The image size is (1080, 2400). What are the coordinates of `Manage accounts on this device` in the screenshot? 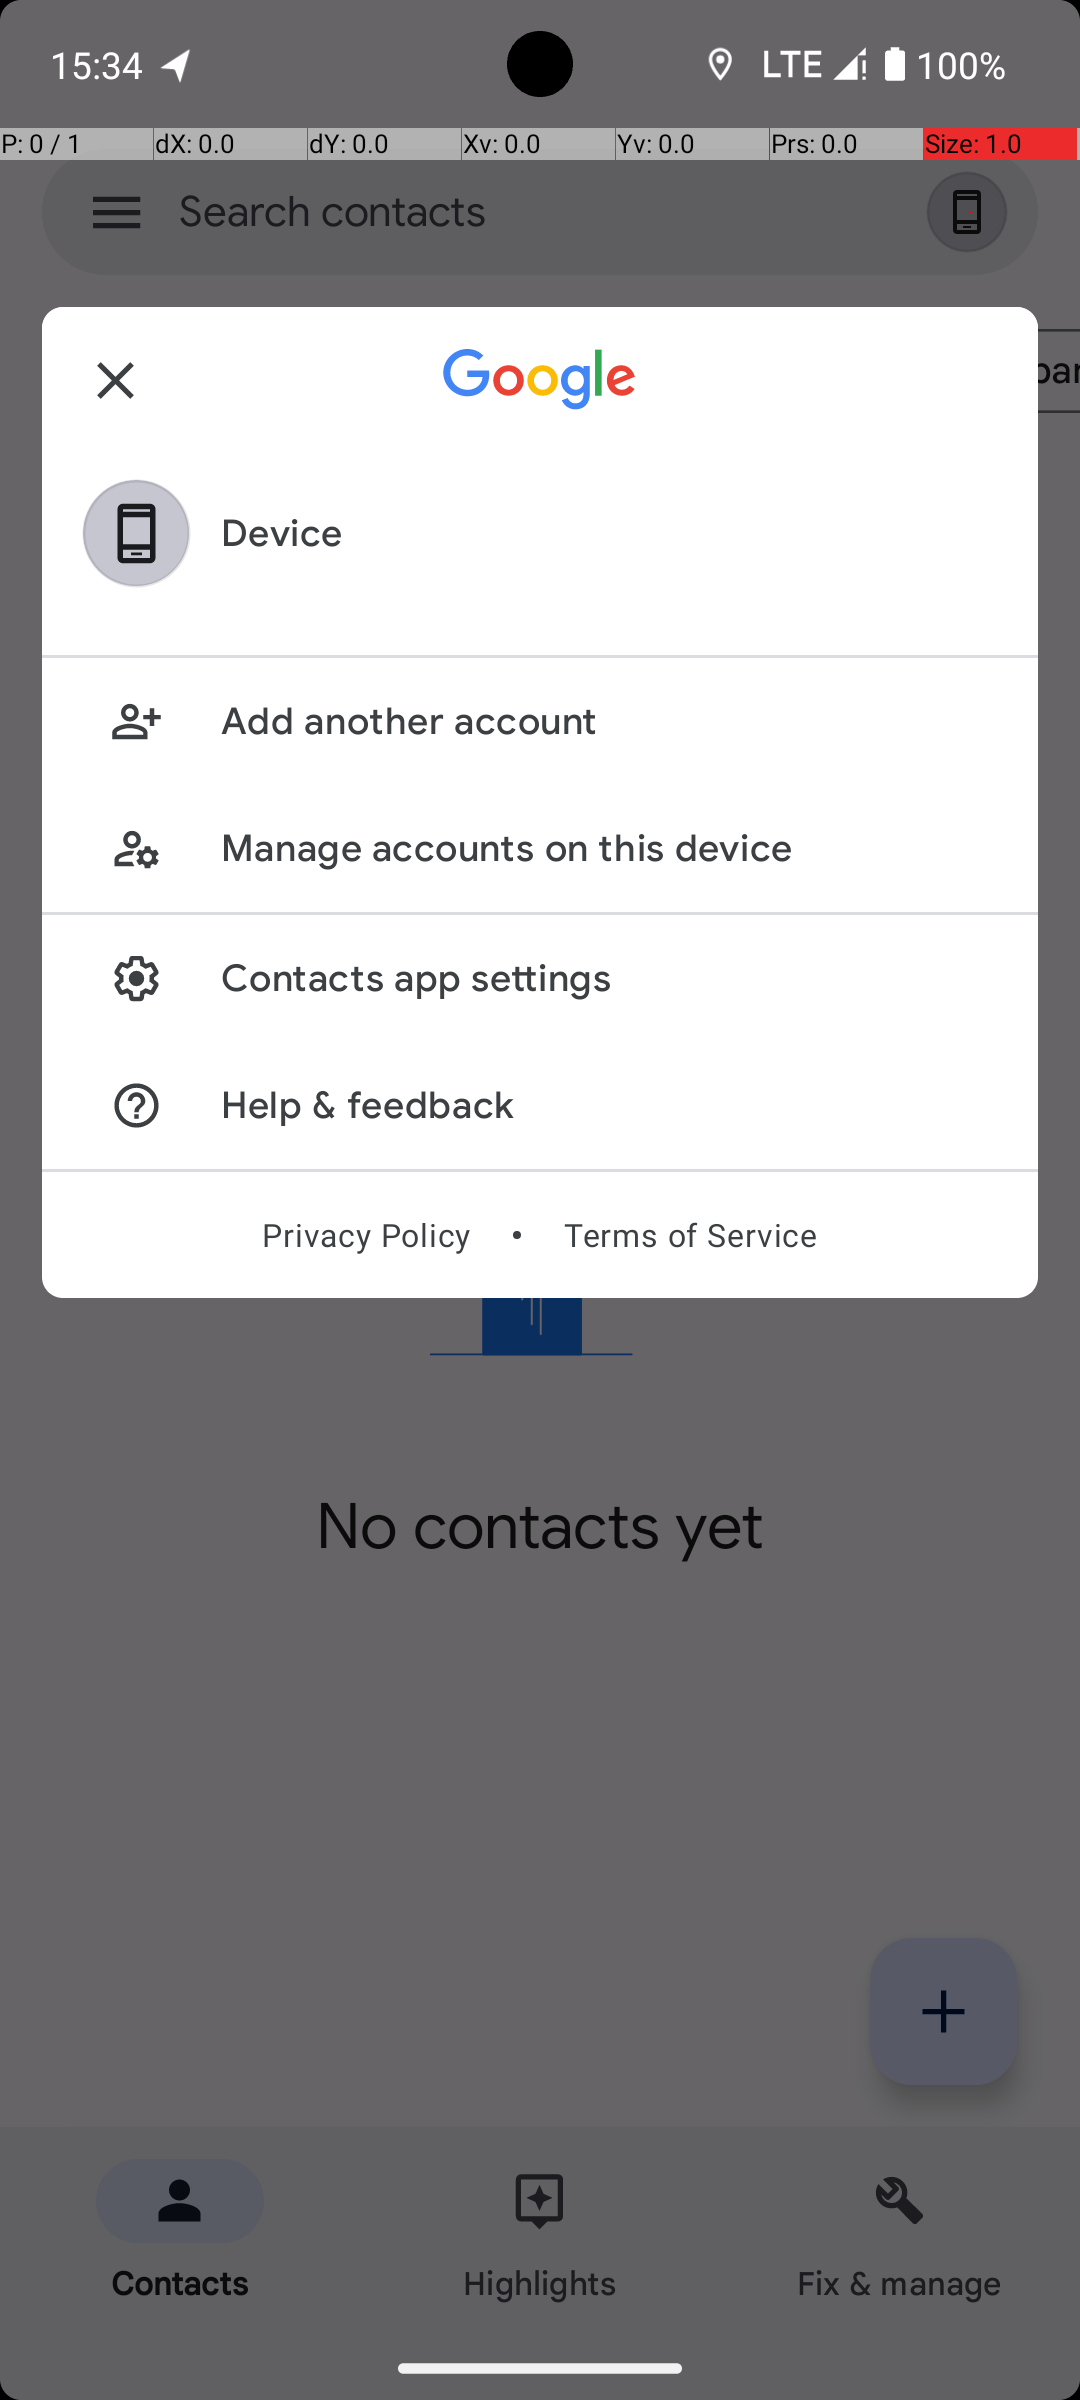 It's located at (608, 848).